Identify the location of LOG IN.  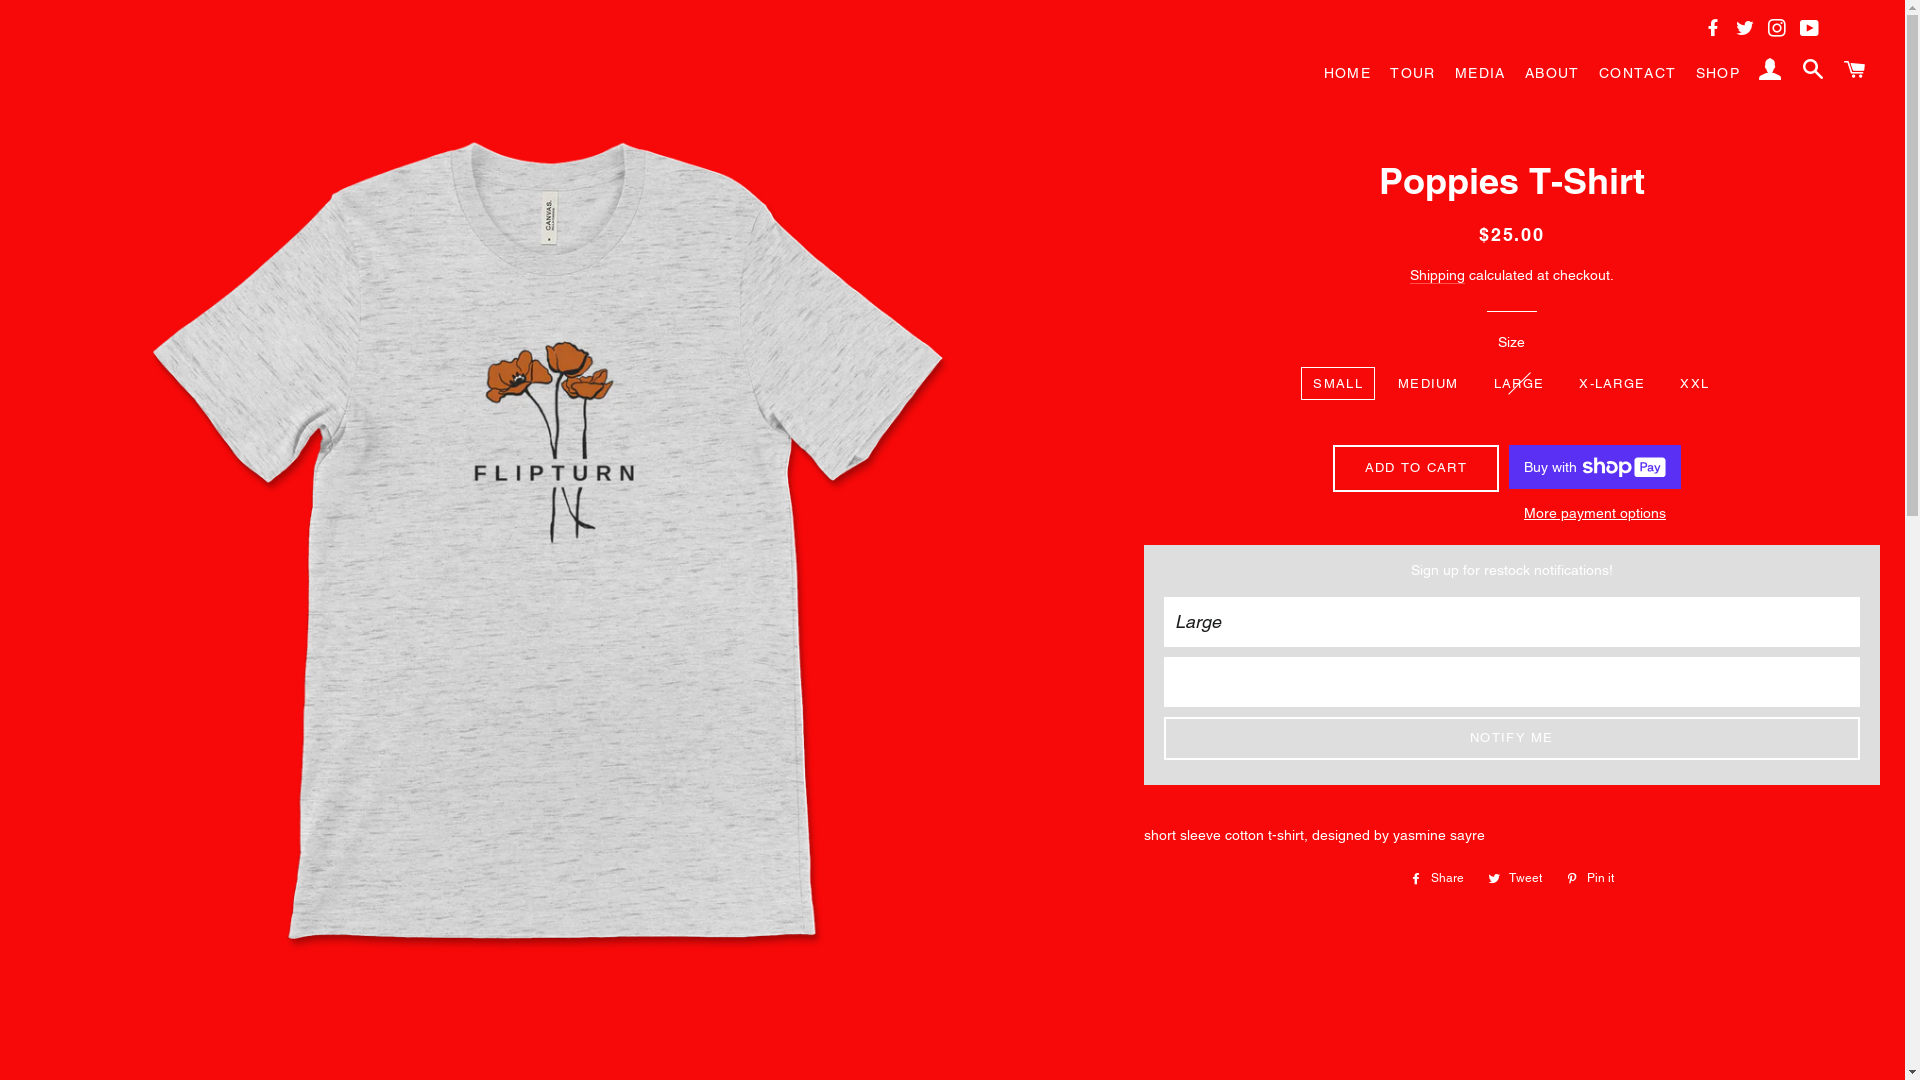
(1771, 72).